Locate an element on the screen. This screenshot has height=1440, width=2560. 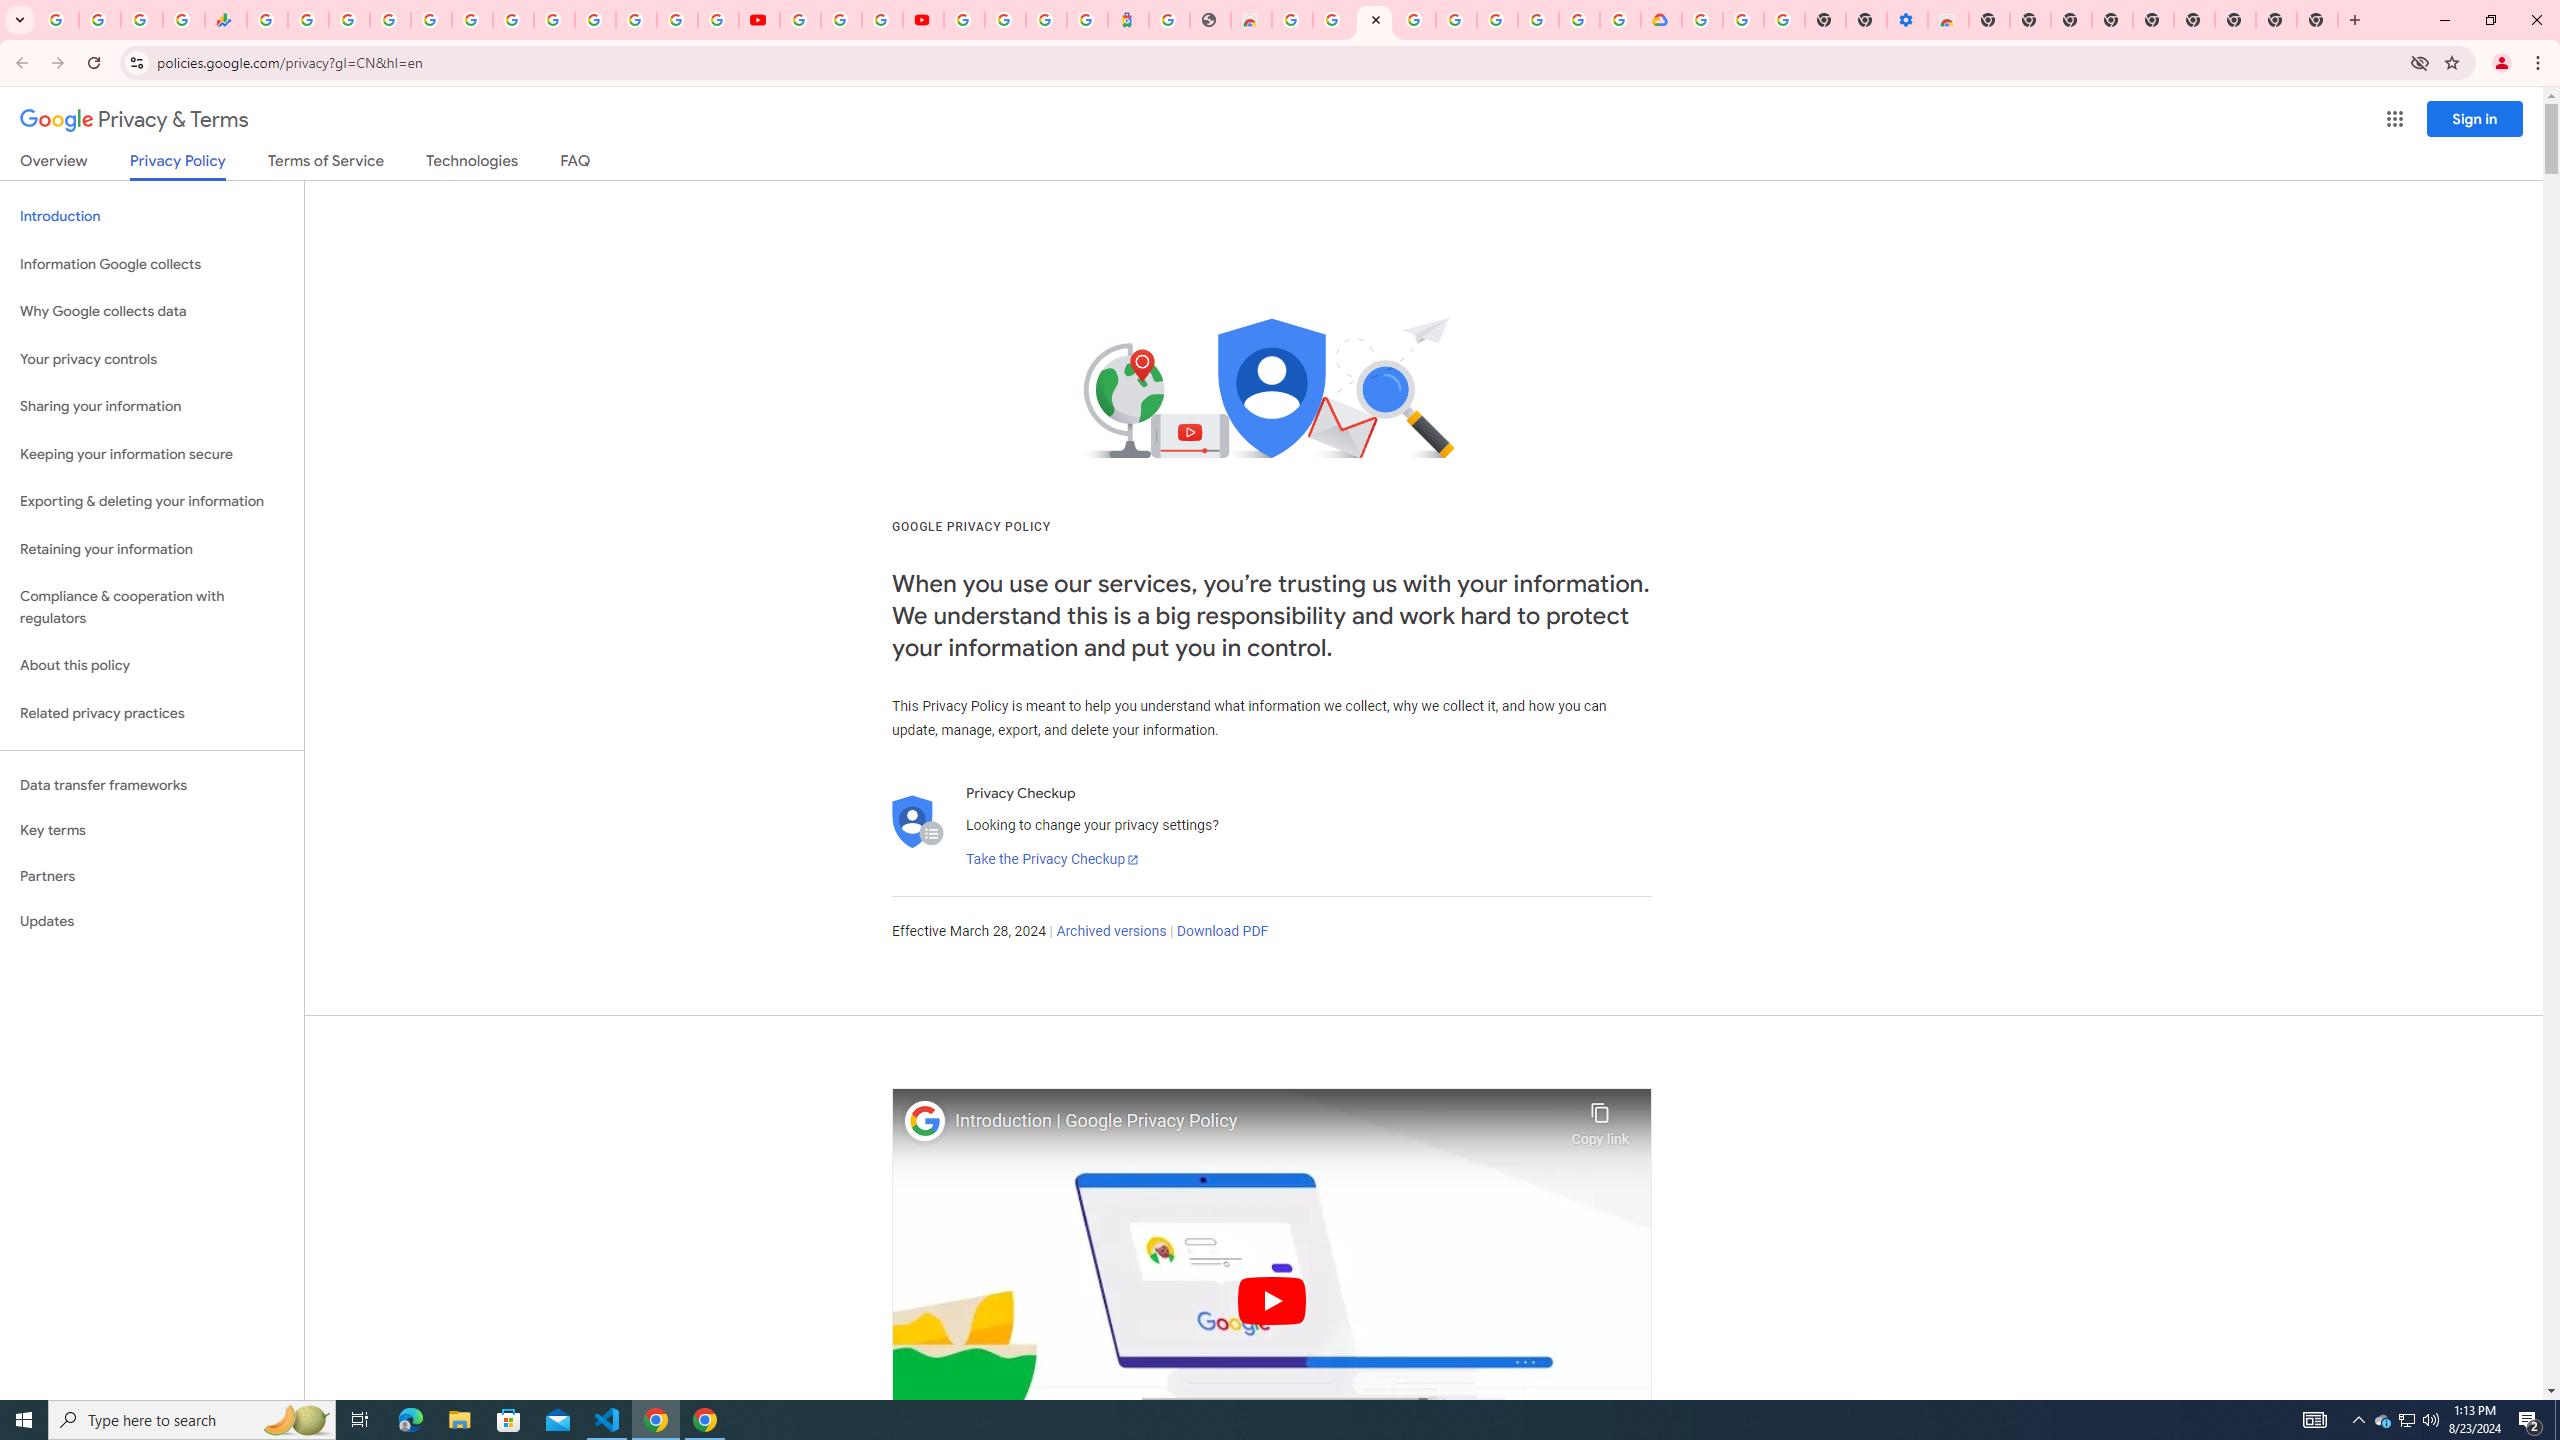
YouTube is located at coordinates (800, 20).